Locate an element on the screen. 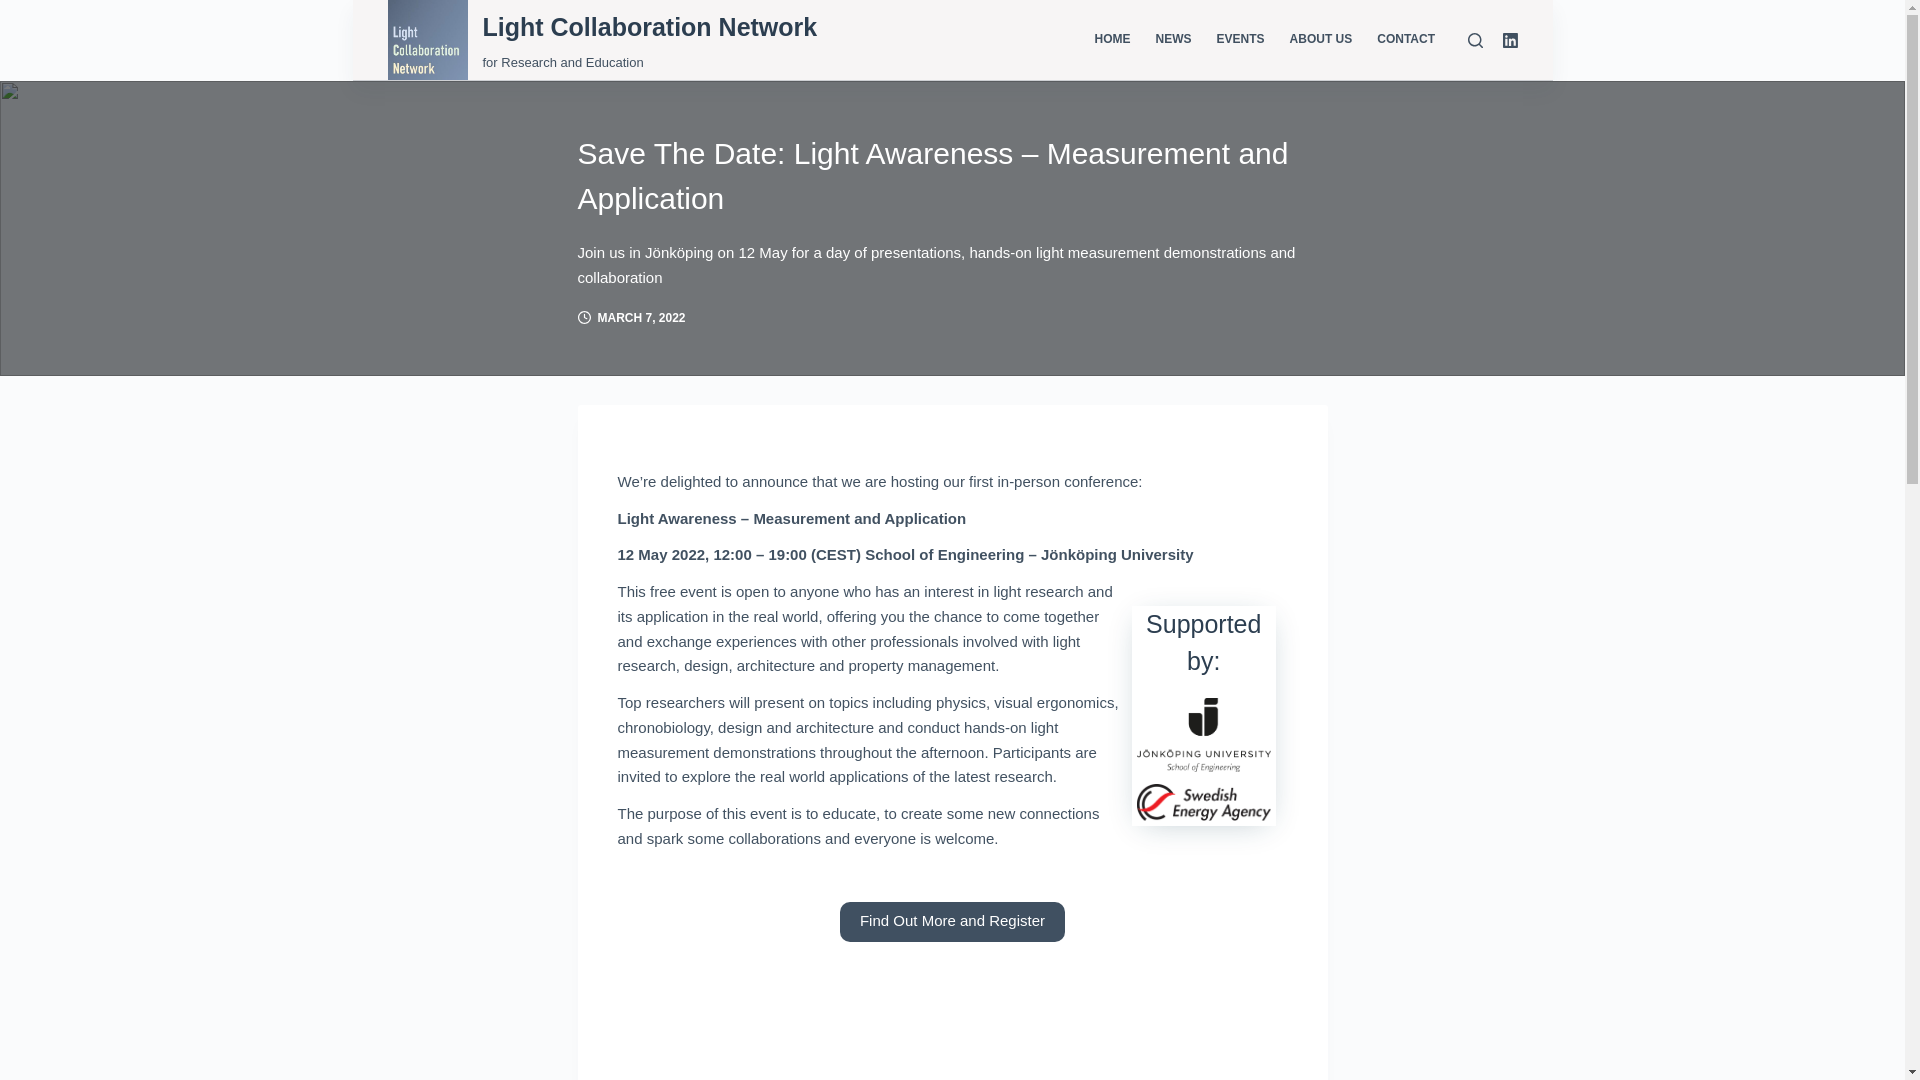 This screenshot has height=1080, width=1920. ABOUT US is located at coordinates (1320, 40).